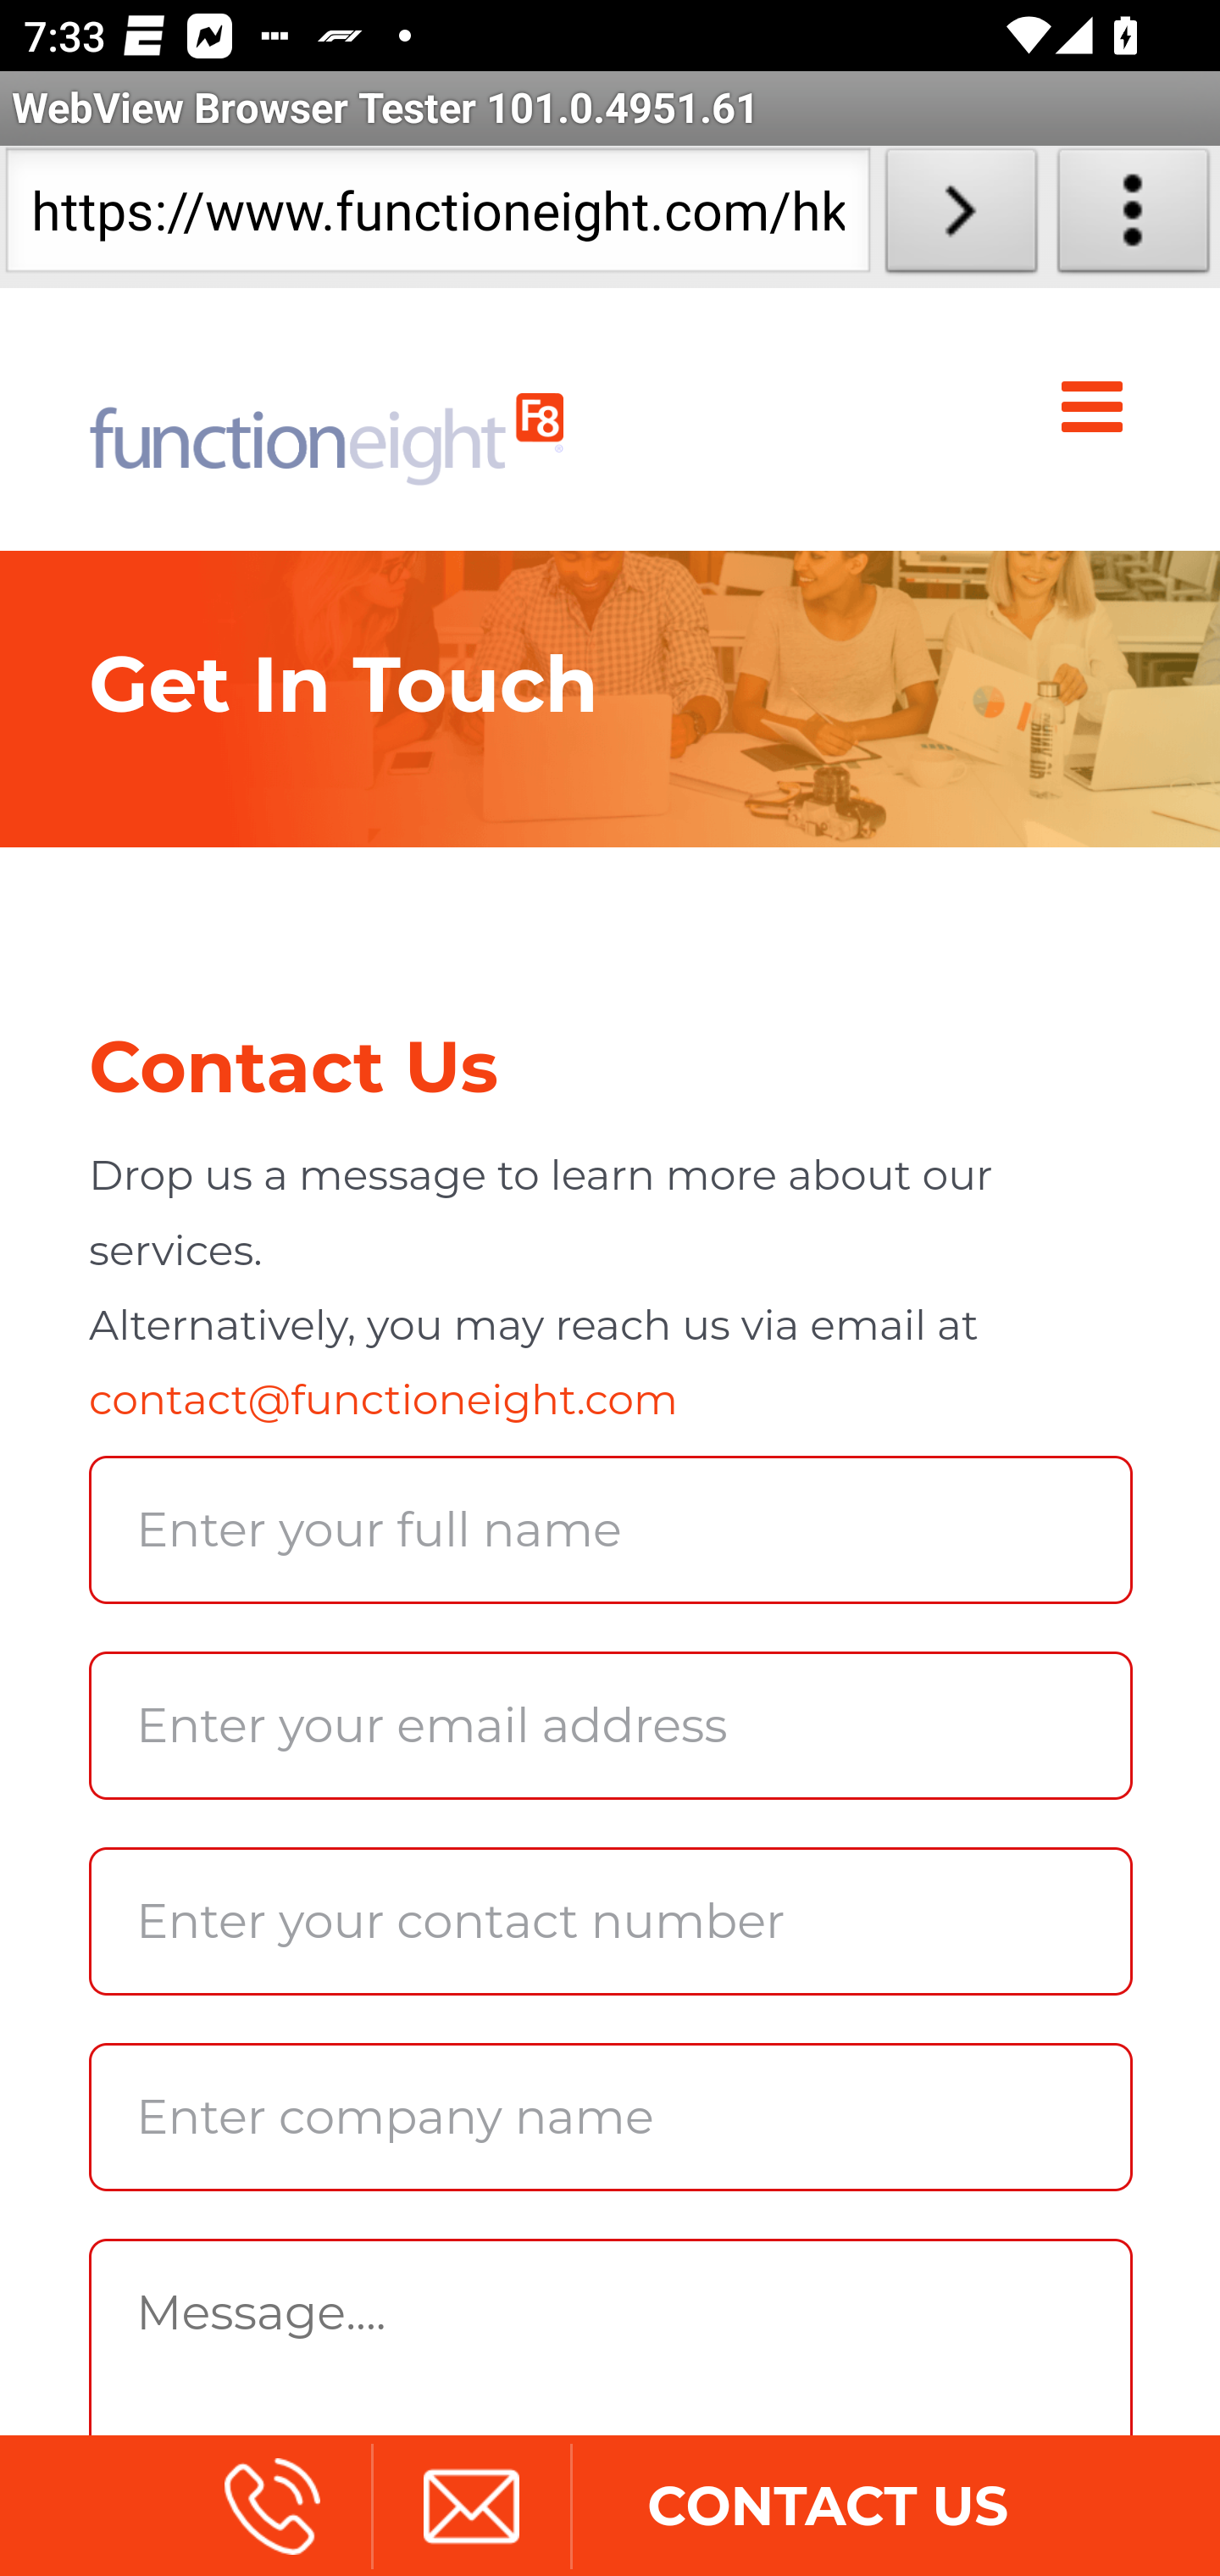 This screenshot has width=1220, height=2576. What do you see at coordinates (437, 217) in the screenshot?
I see `https://www.functioneight.com/hk/contact-us/` at bounding box center [437, 217].